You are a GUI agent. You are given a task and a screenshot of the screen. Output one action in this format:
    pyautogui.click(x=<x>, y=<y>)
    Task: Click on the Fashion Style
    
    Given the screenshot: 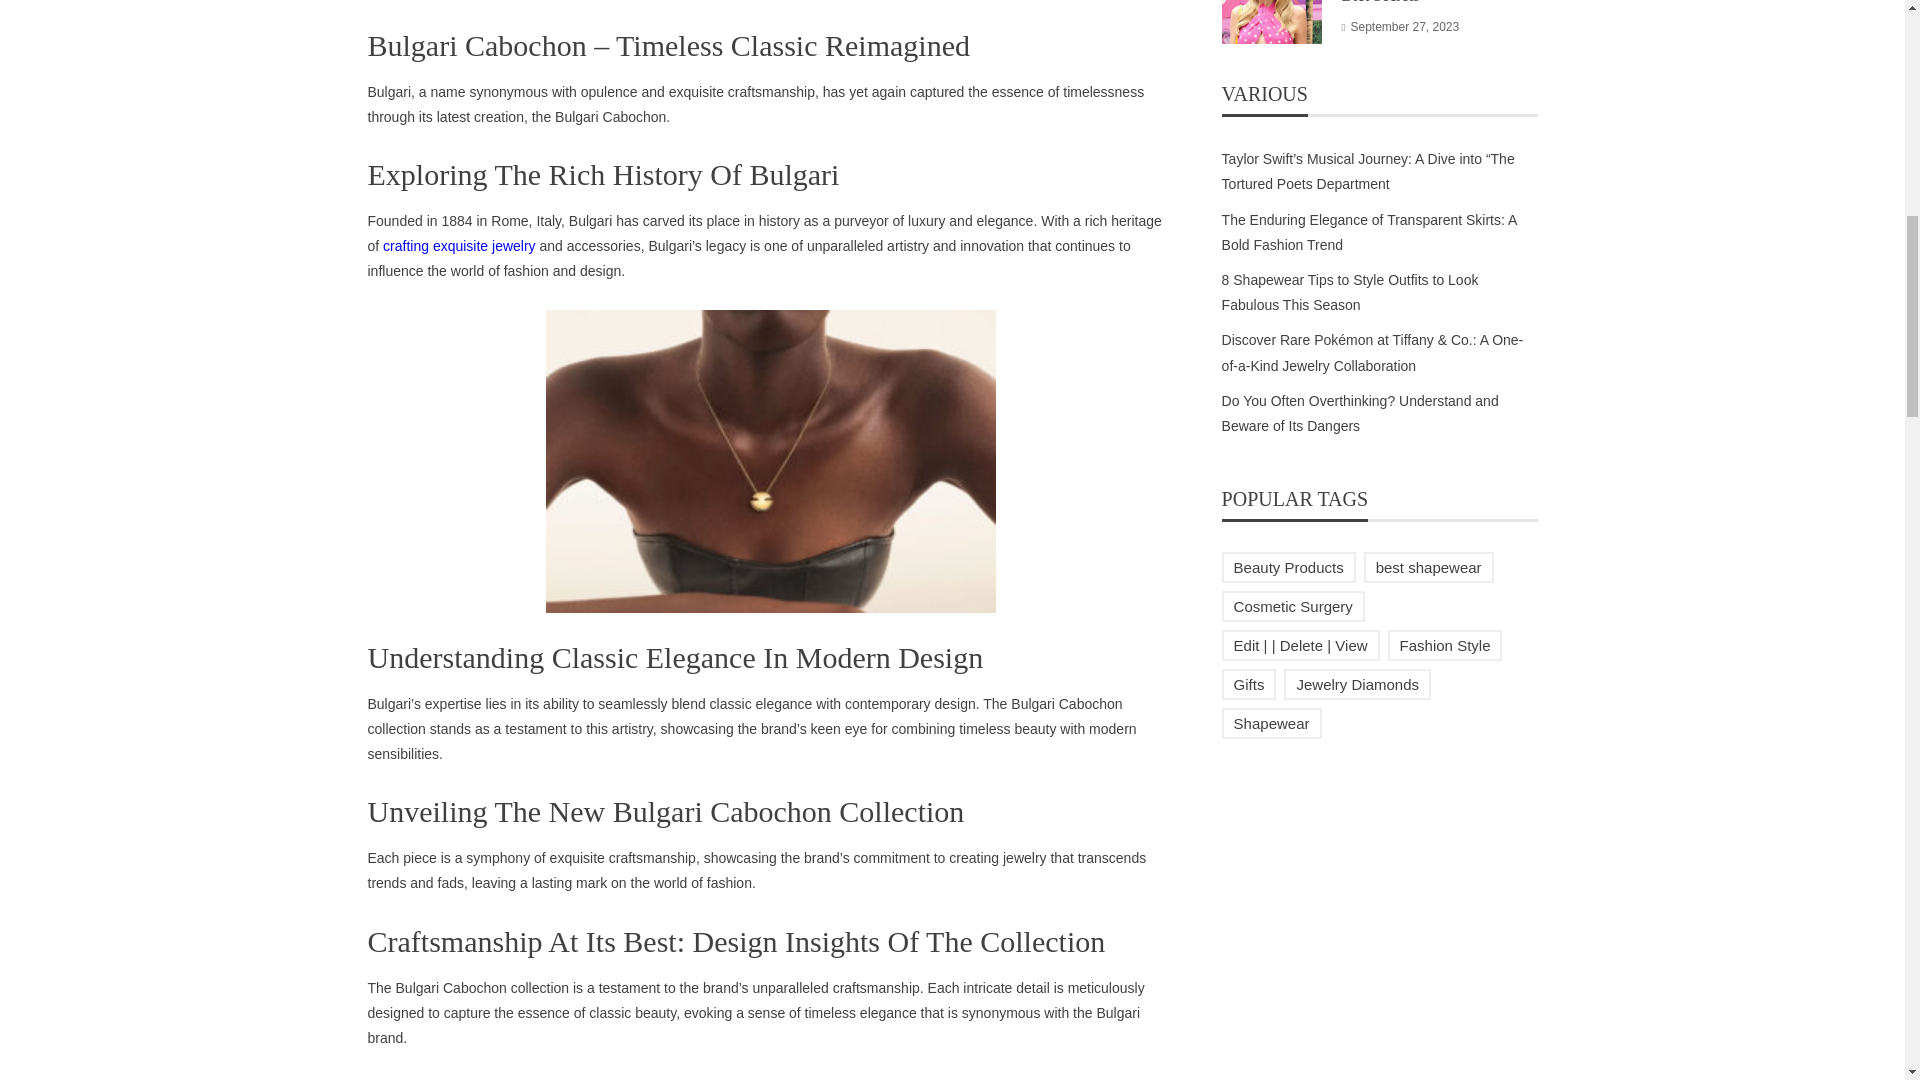 What is the action you would take?
    pyautogui.click(x=1446, y=644)
    